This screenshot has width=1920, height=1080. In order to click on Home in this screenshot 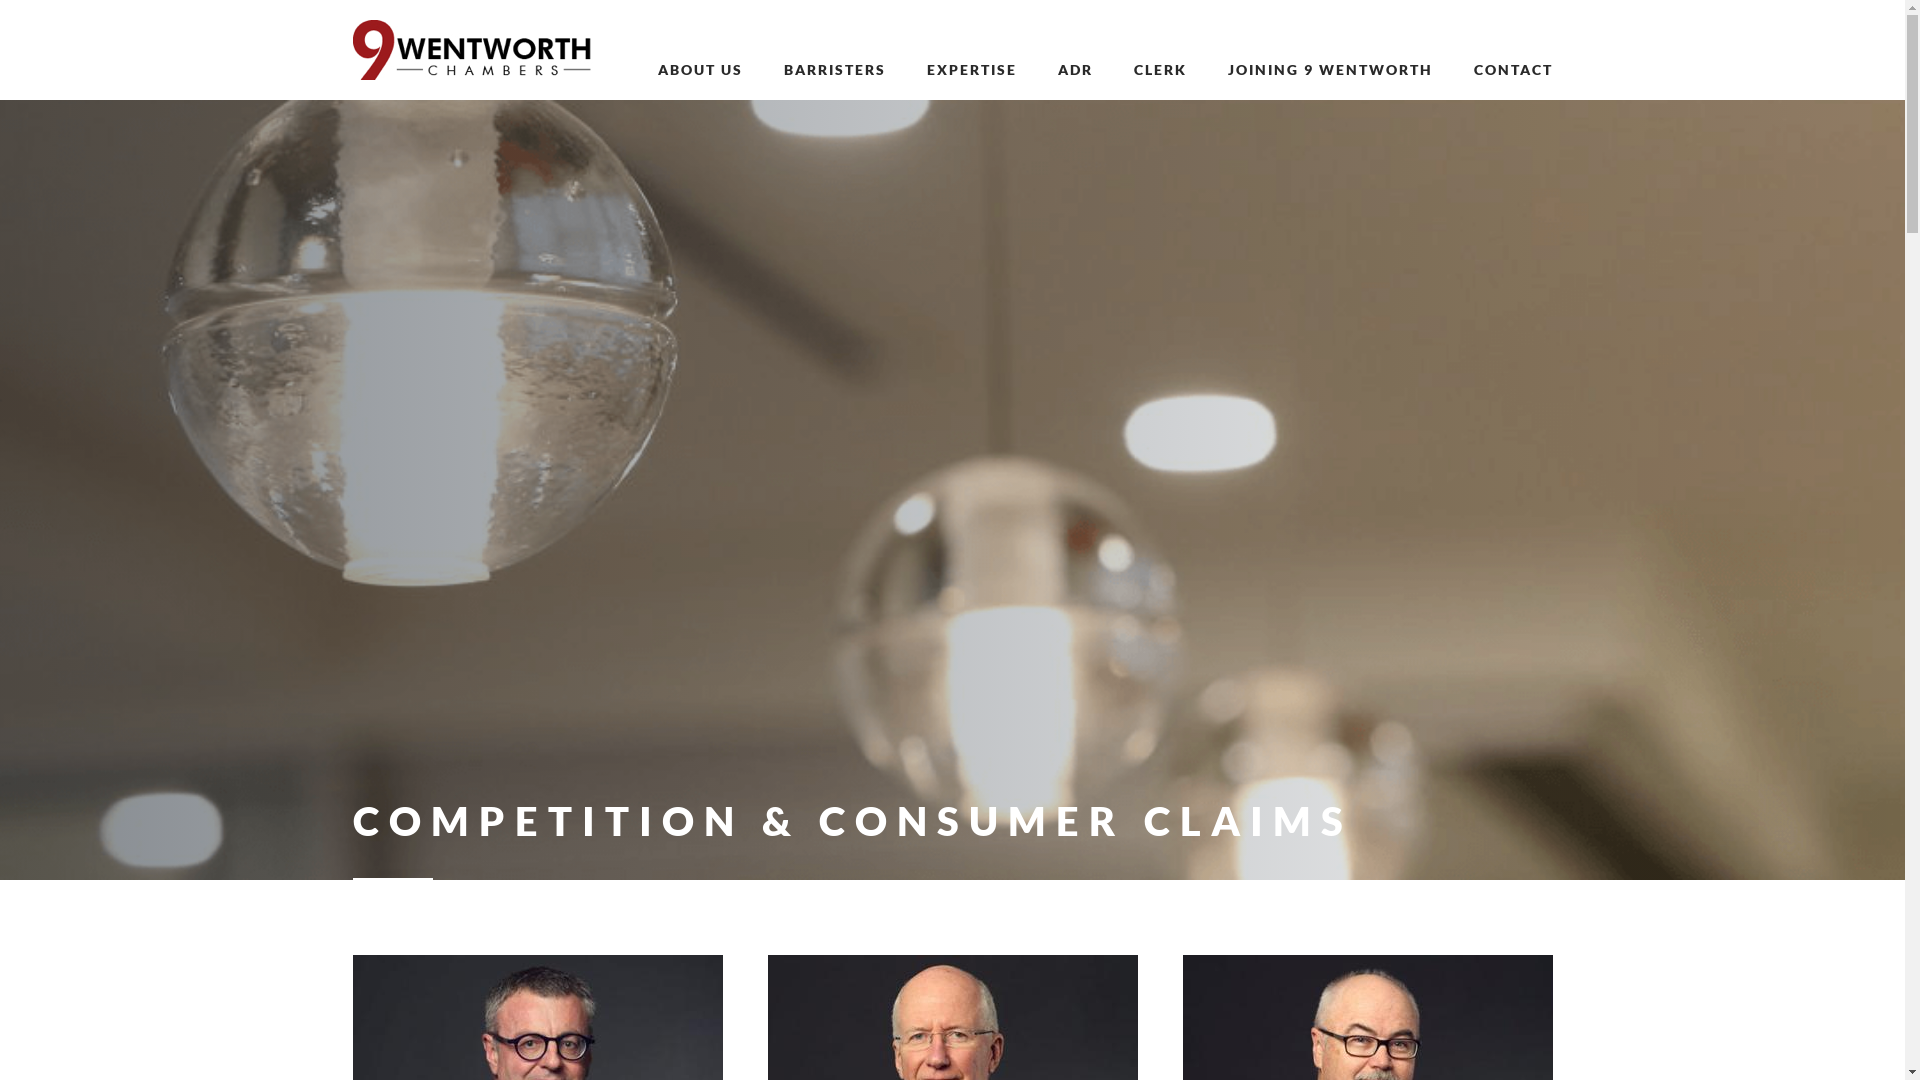, I will do `click(472, 74)`.